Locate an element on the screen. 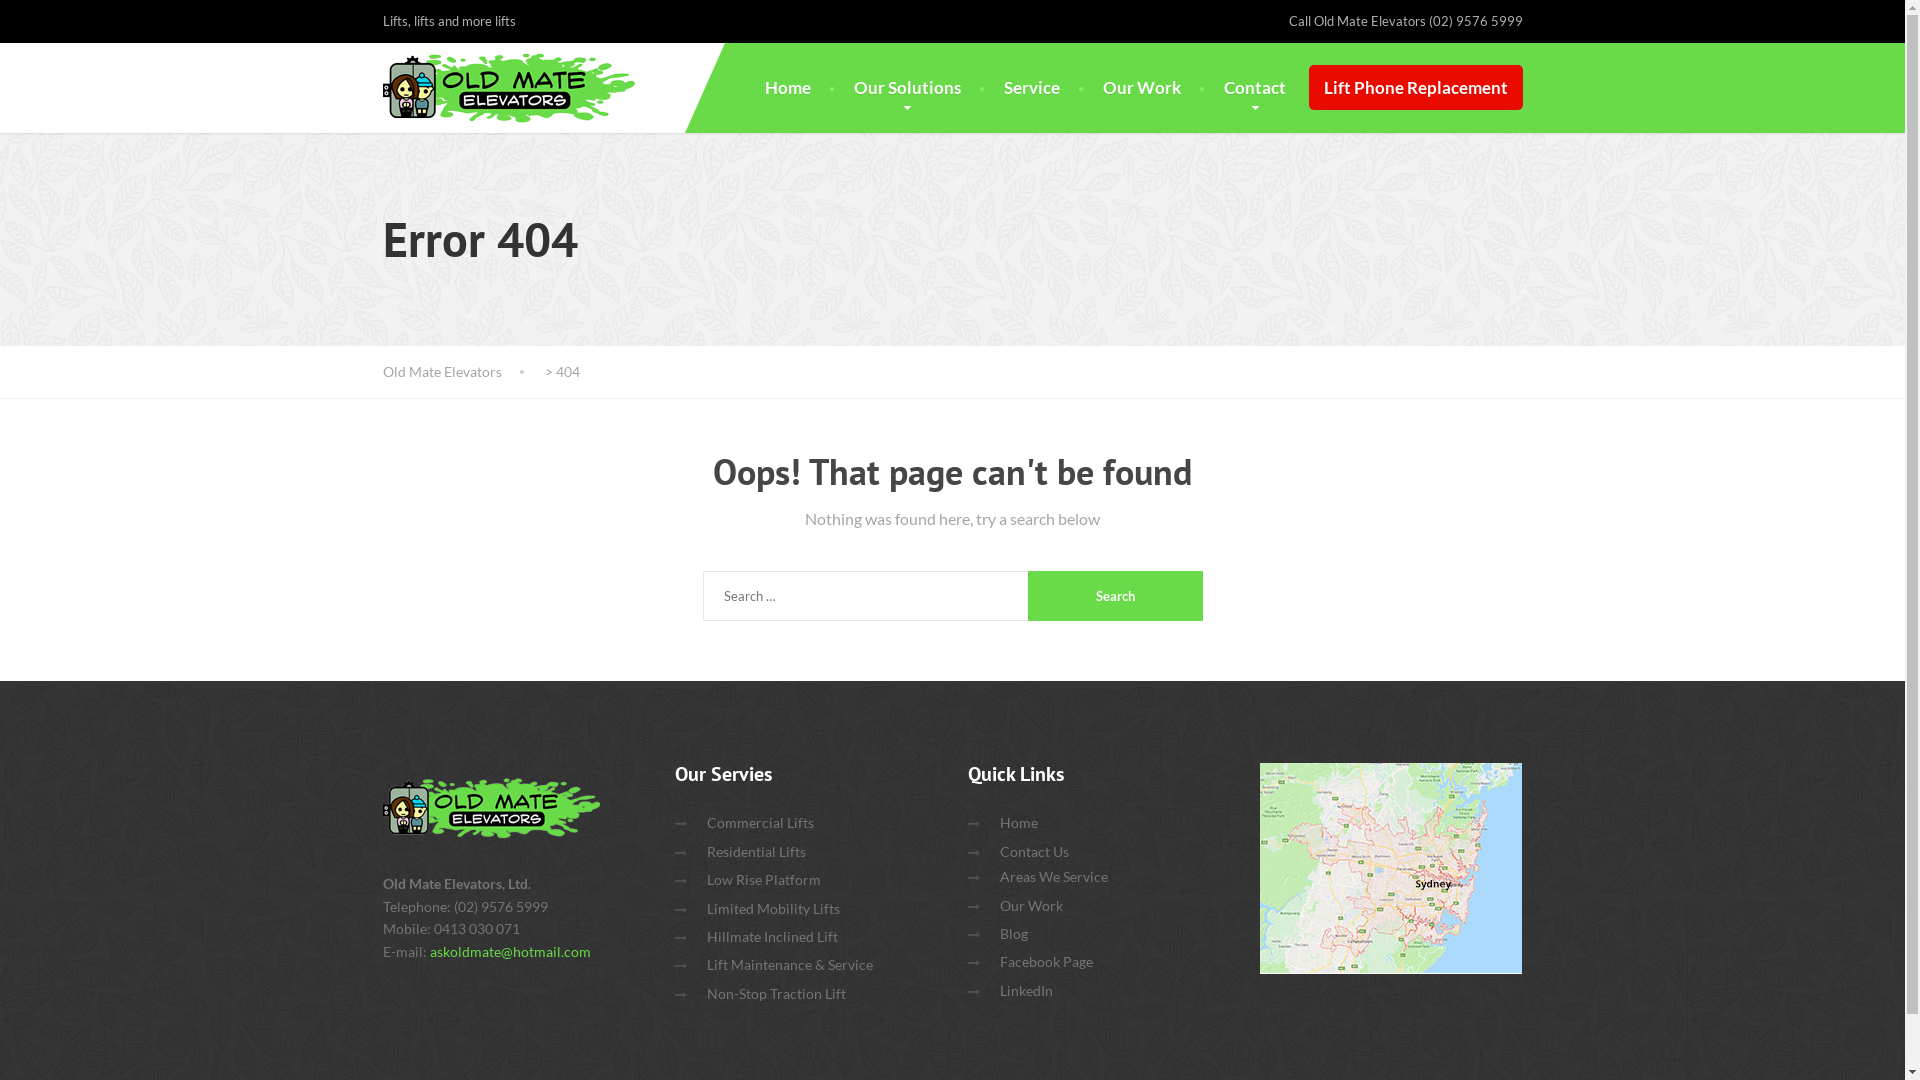 Image resolution: width=1920 pixels, height=1080 pixels. Old Mate Elevators is located at coordinates (462, 372).